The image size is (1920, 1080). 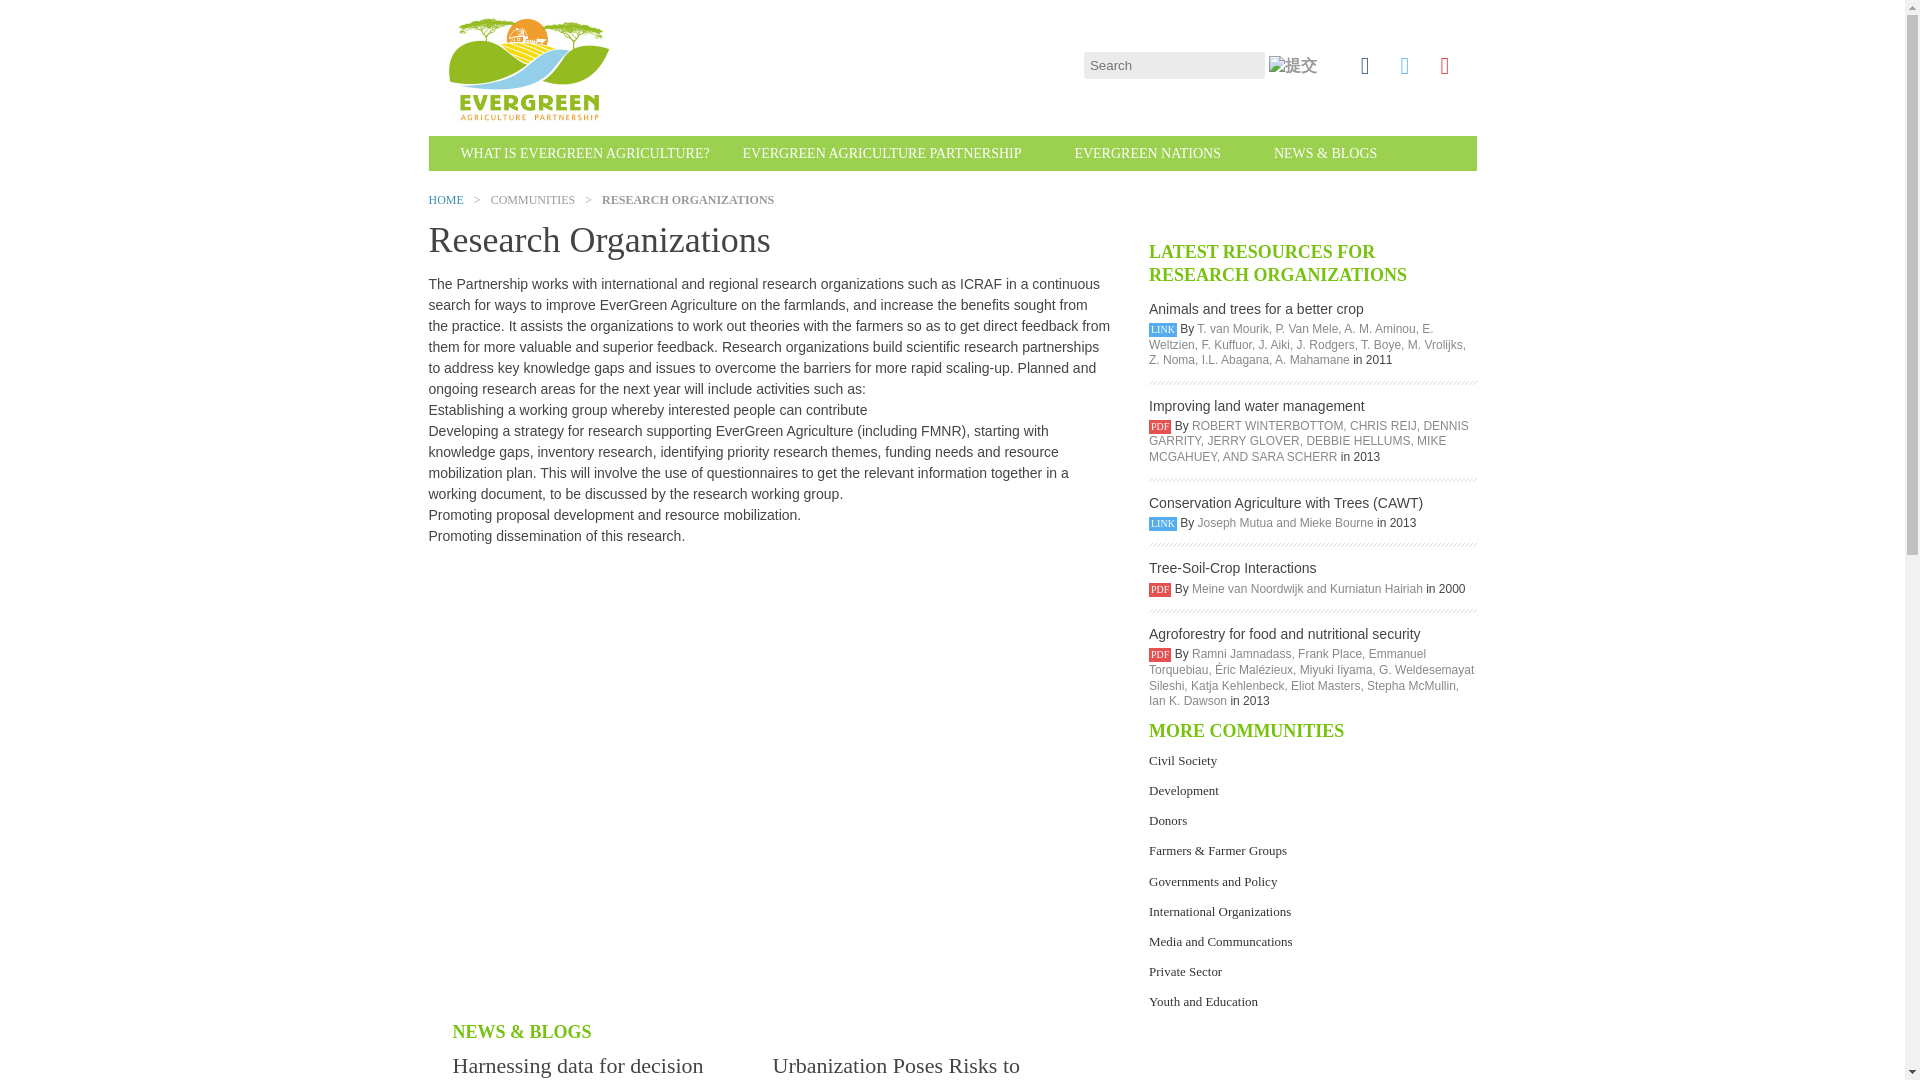 I want to click on CONTACT US, so click(x=624, y=188).